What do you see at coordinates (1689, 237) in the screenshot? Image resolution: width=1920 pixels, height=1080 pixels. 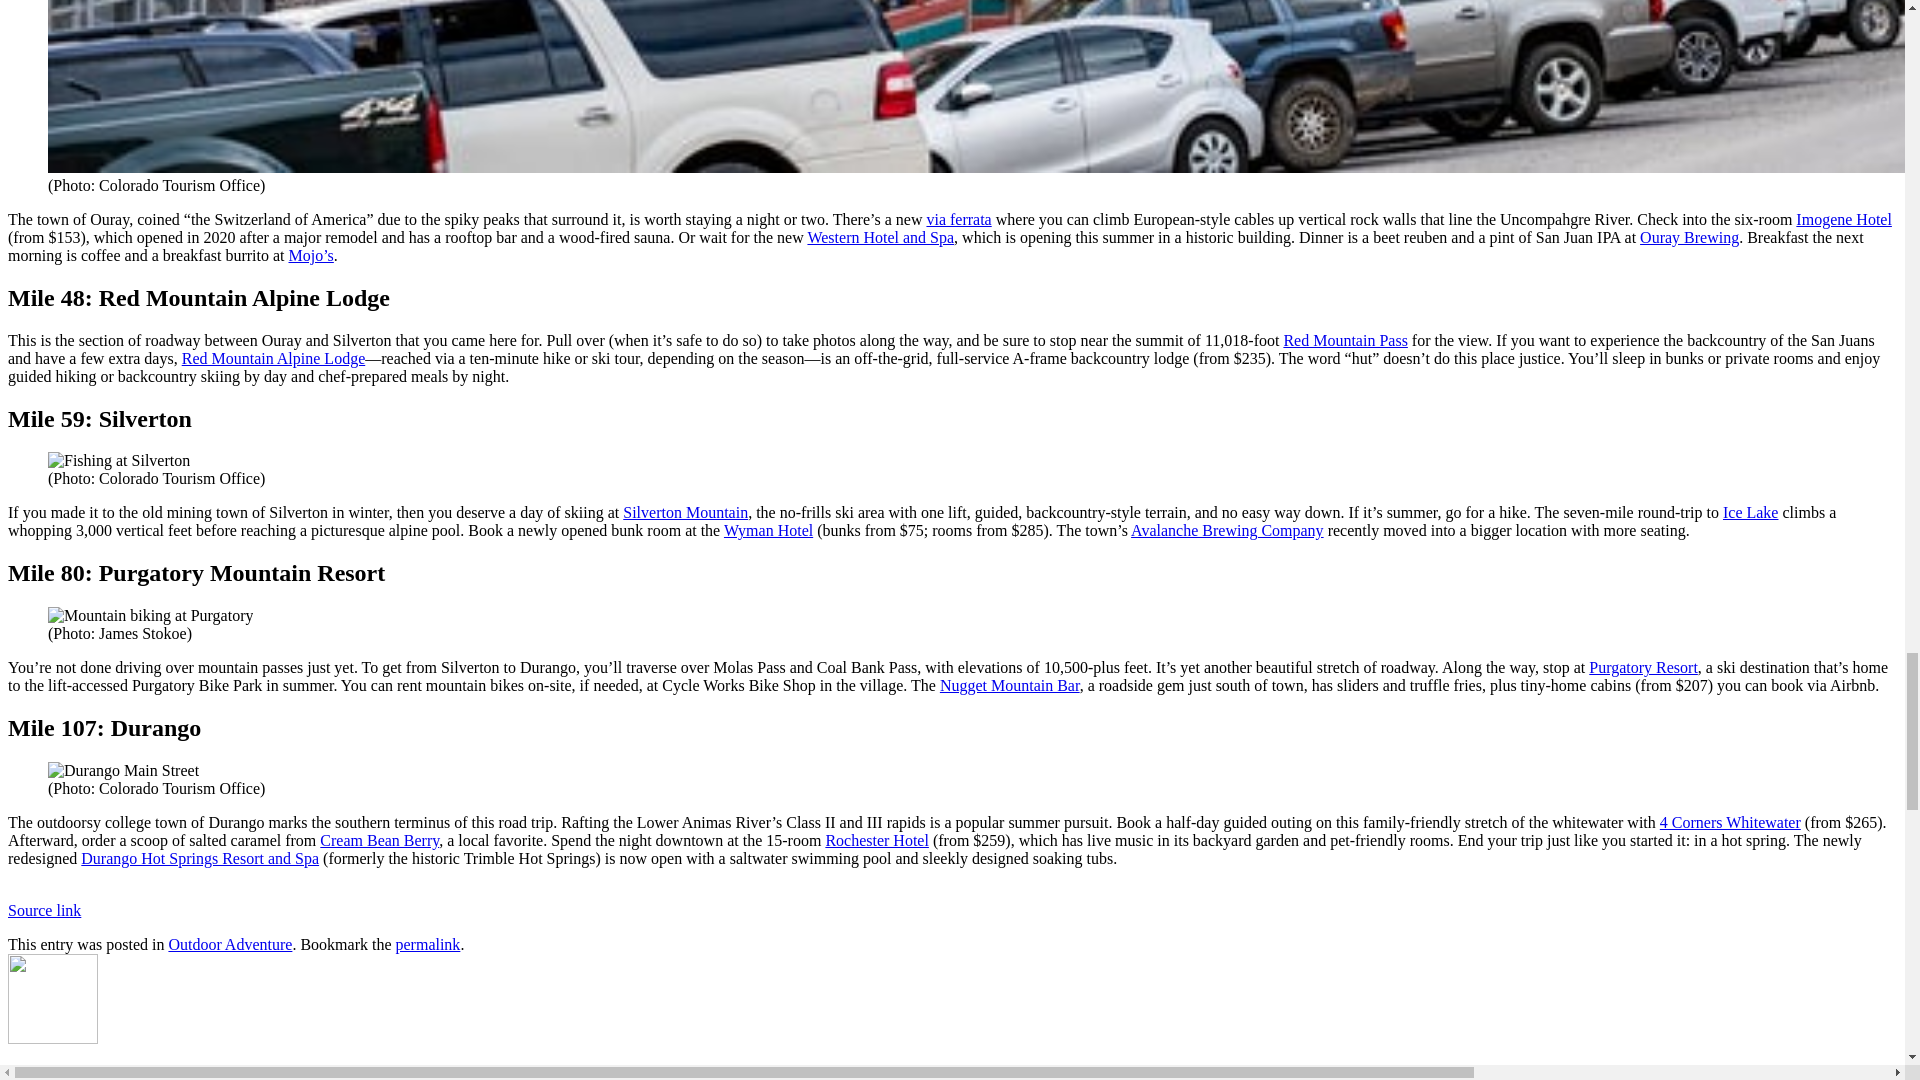 I see `Ouray Brewing` at bounding box center [1689, 237].